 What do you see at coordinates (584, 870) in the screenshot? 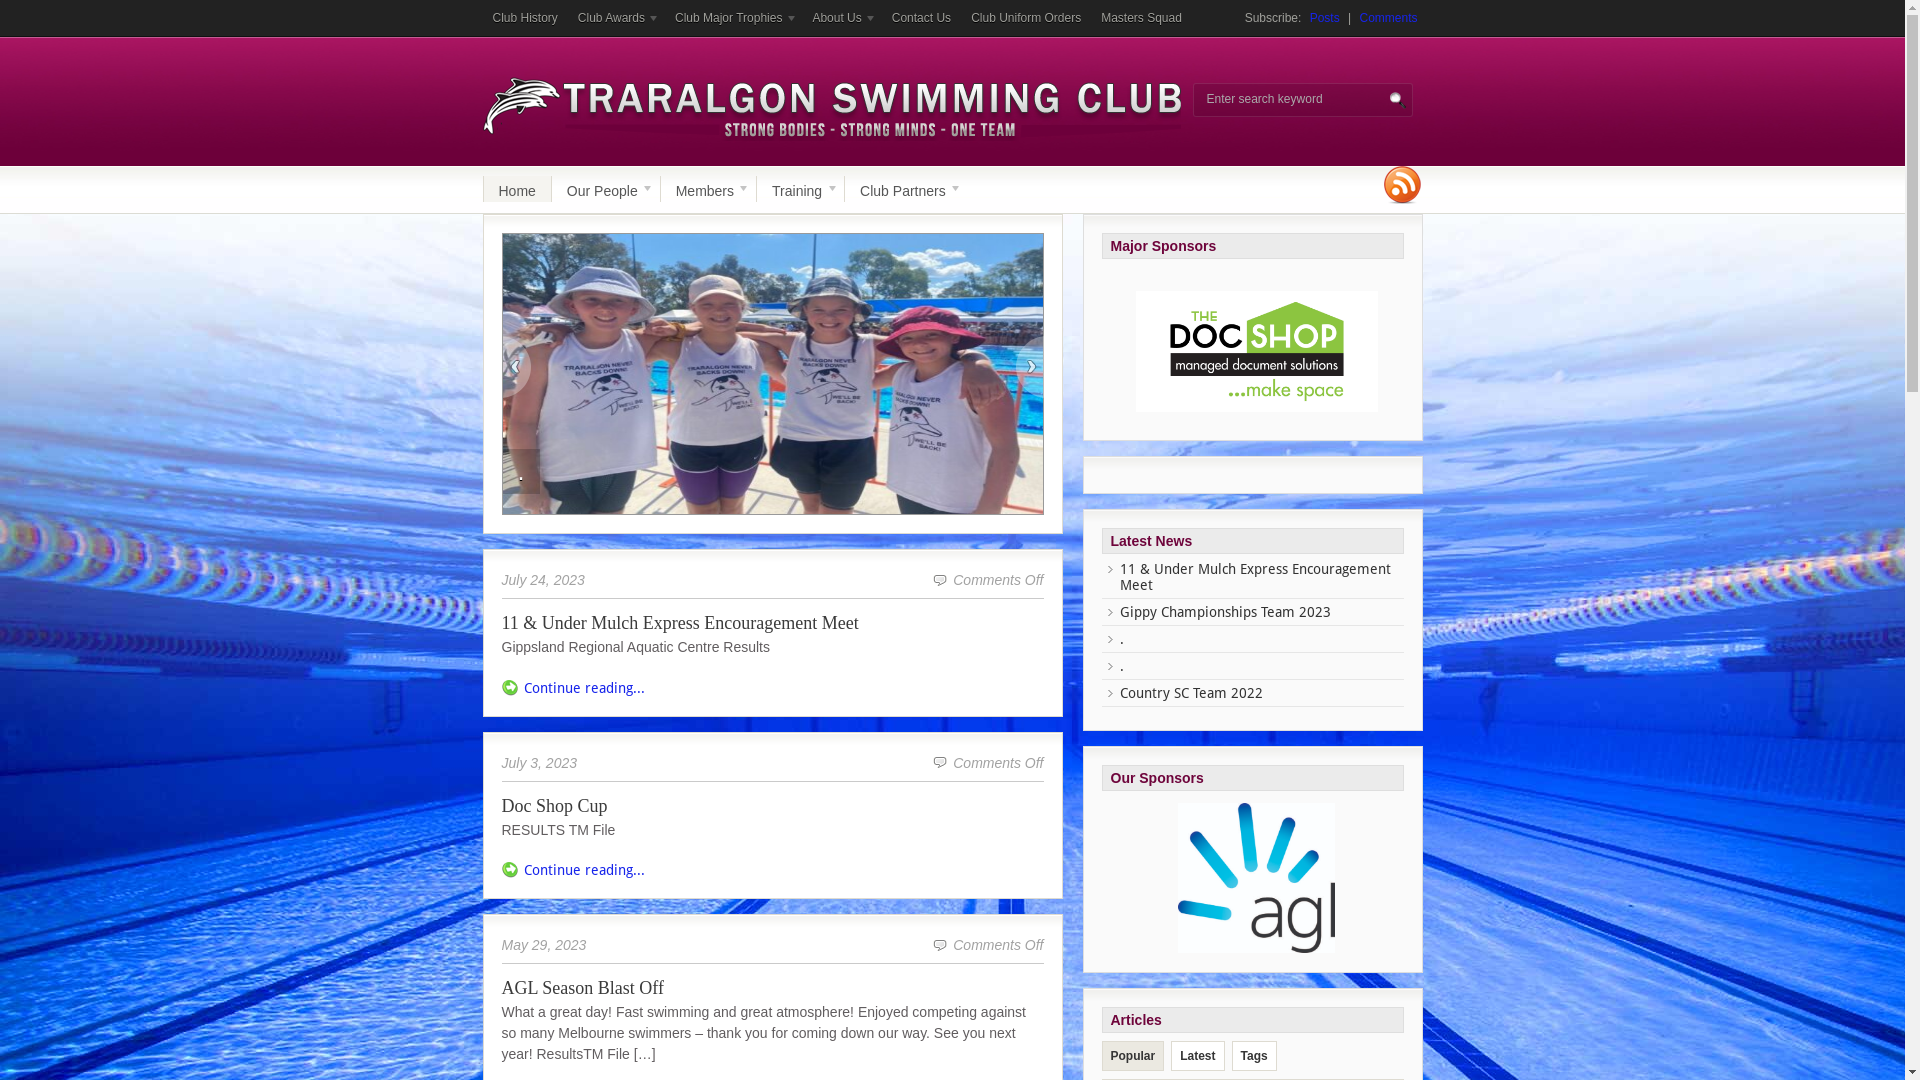
I see `Continue reading...` at bounding box center [584, 870].